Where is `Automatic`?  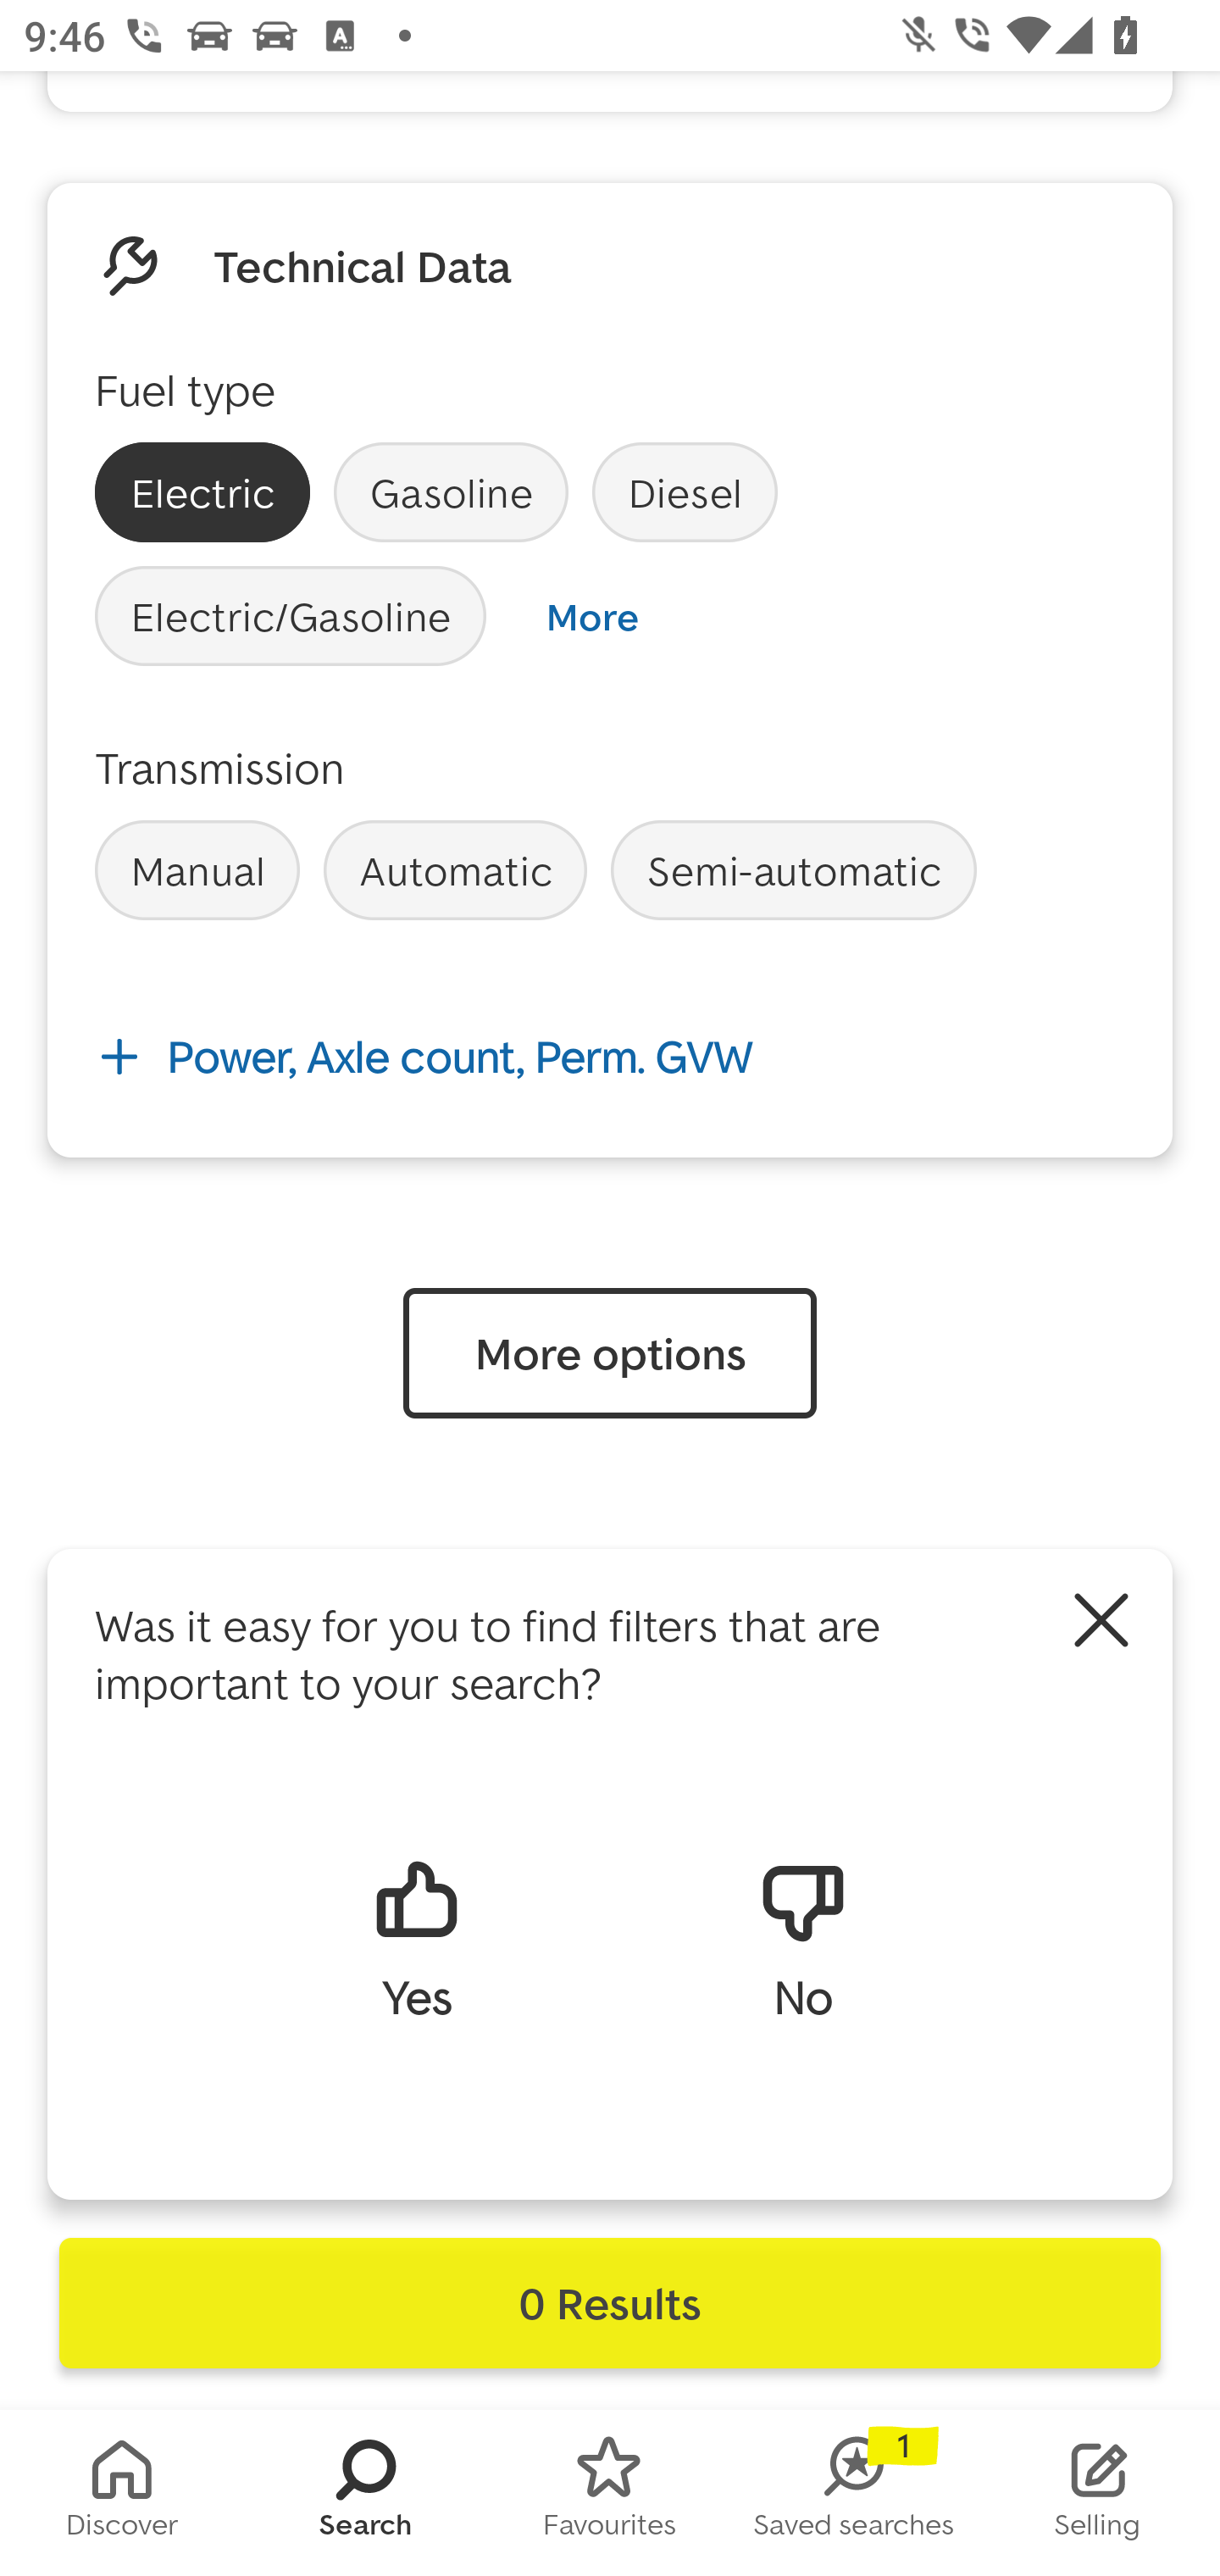 Automatic is located at coordinates (454, 869).